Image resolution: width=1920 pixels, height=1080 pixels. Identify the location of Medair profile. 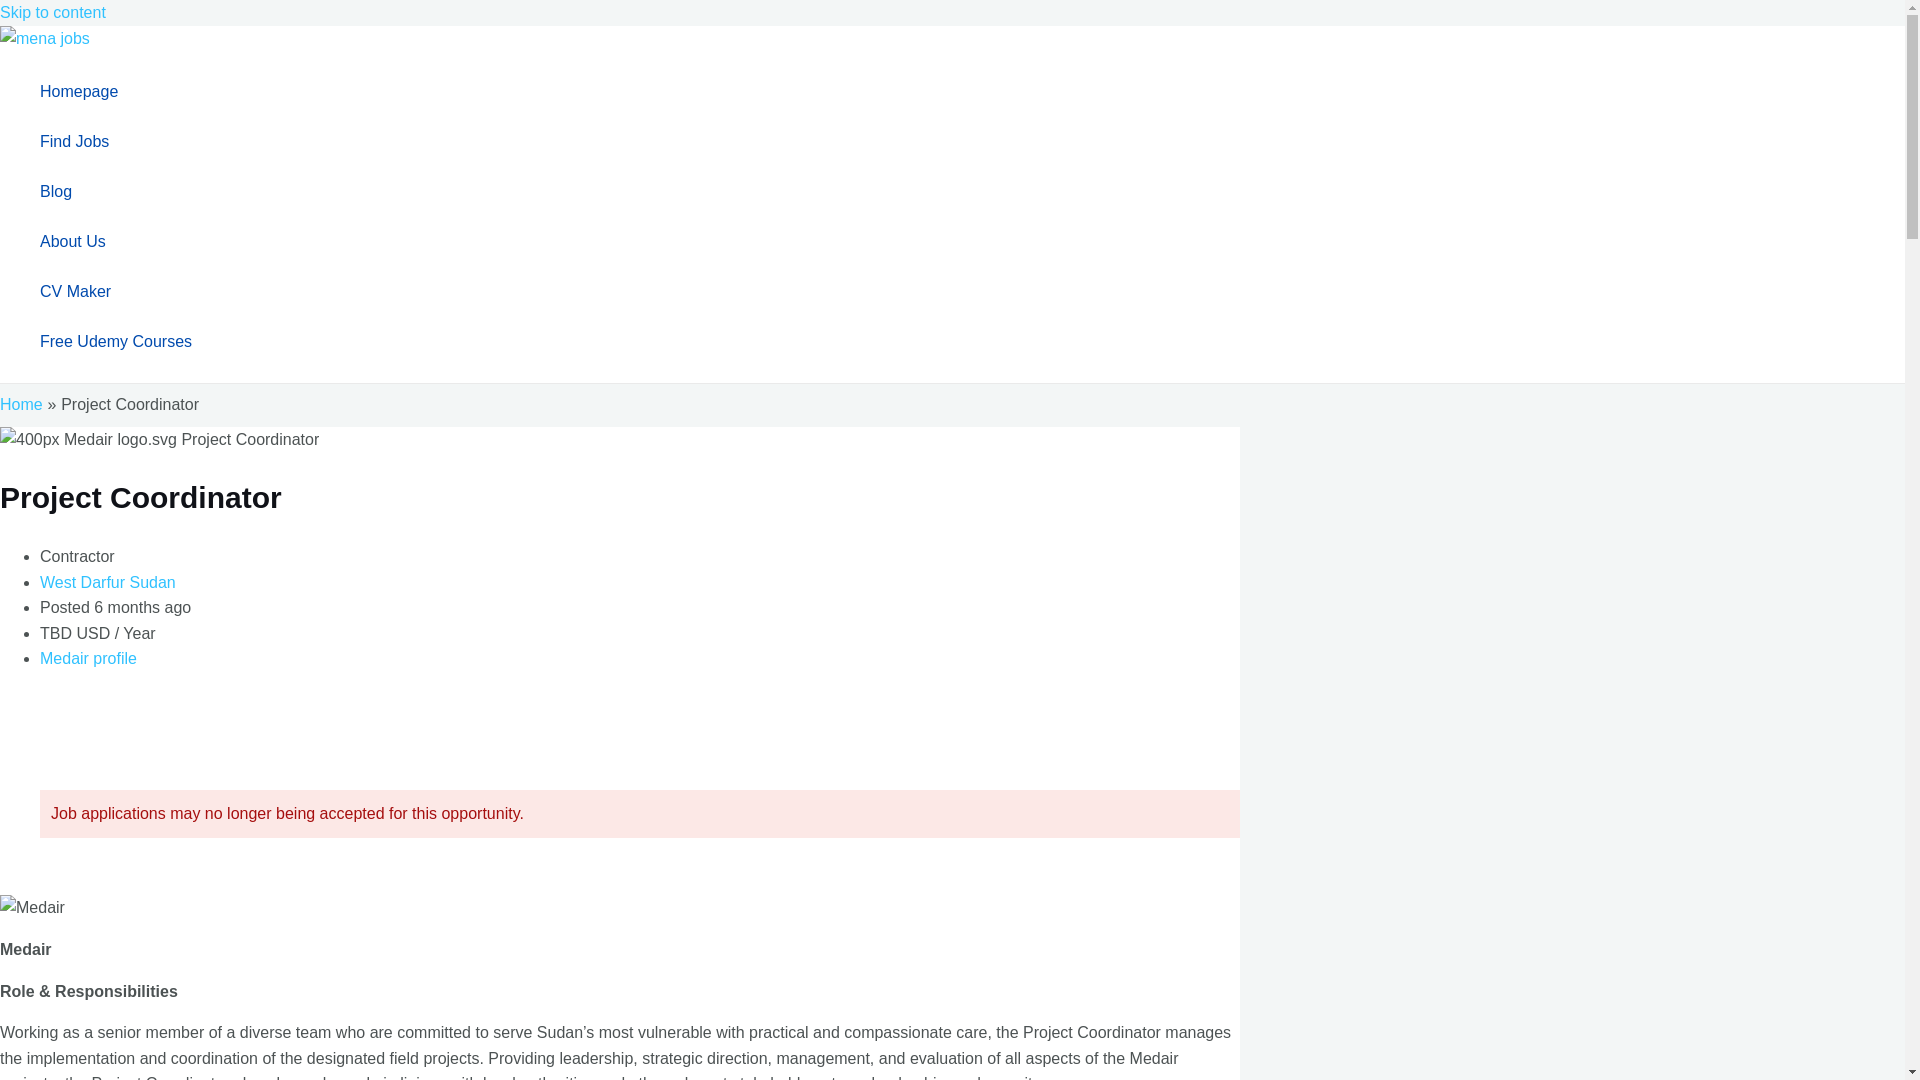
(88, 658).